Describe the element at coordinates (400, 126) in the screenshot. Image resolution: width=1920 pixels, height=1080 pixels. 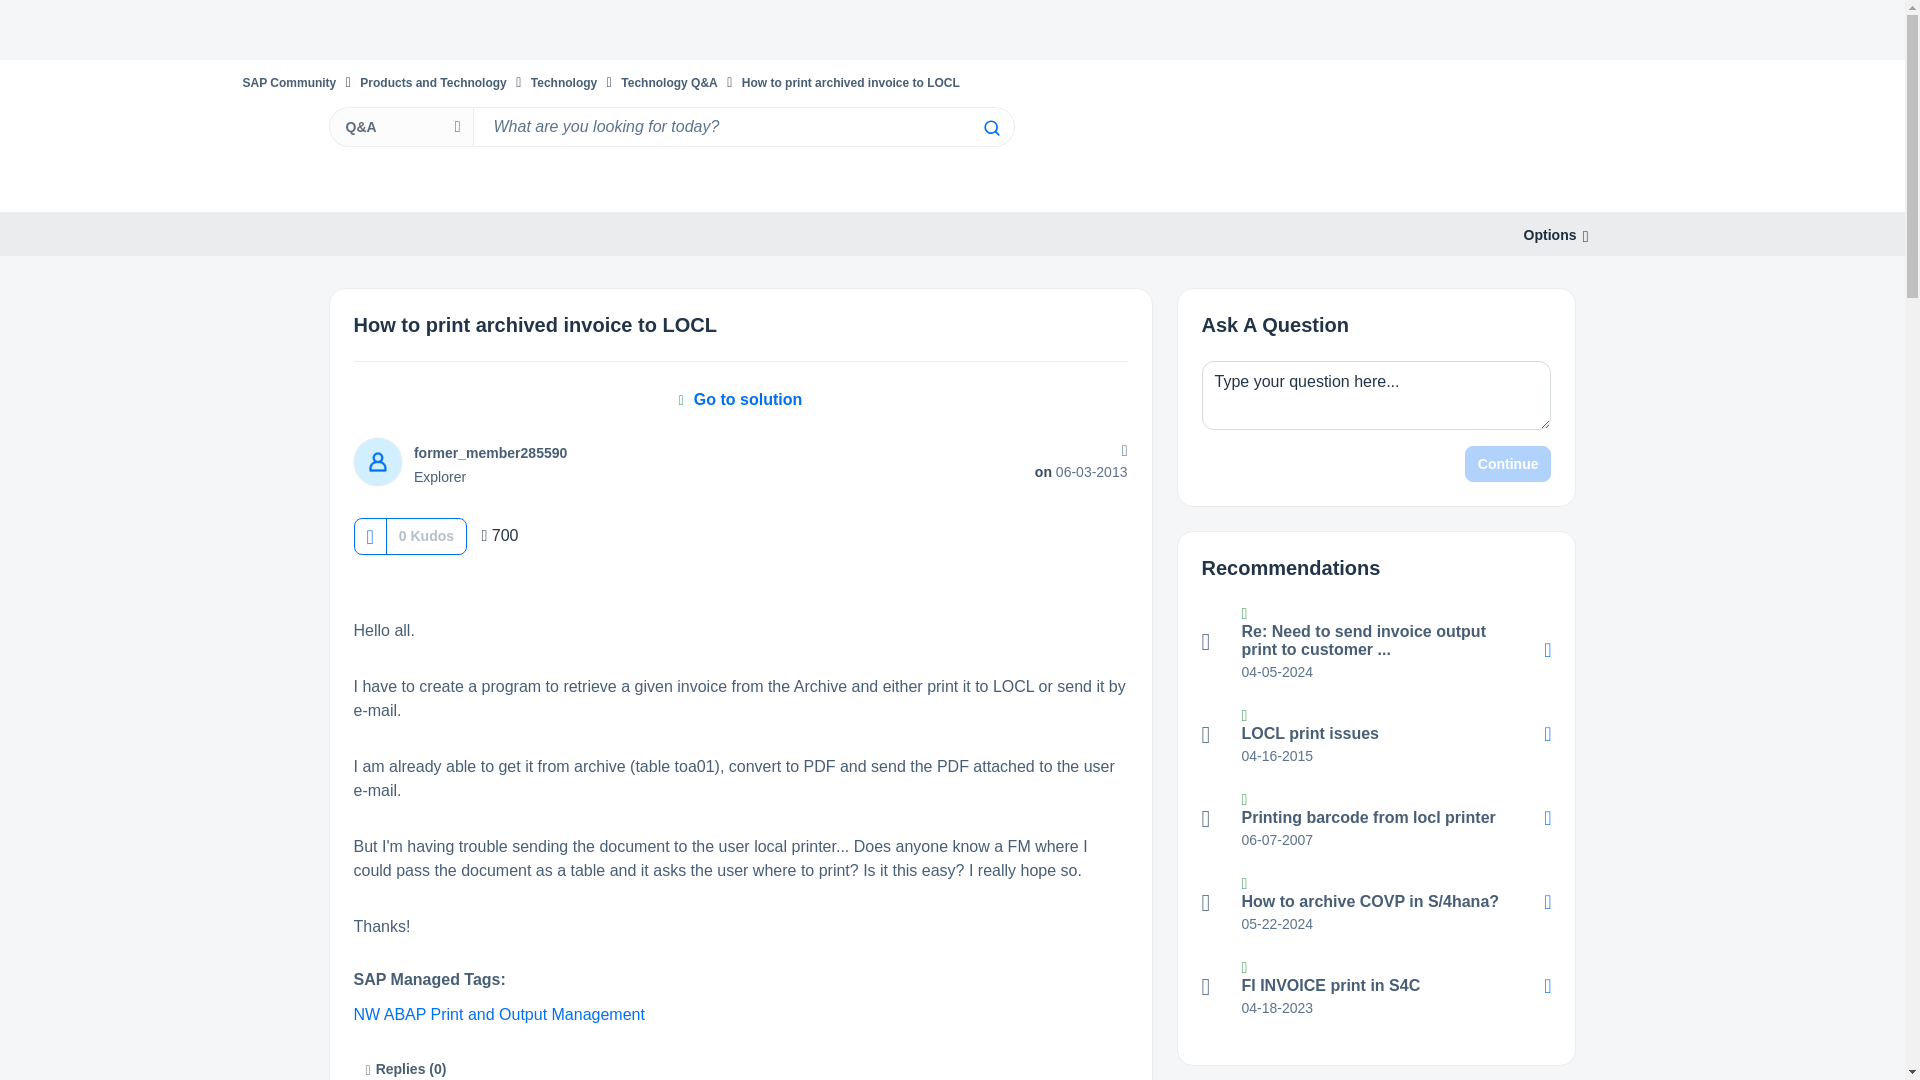
I see `Search Granularity` at that location.